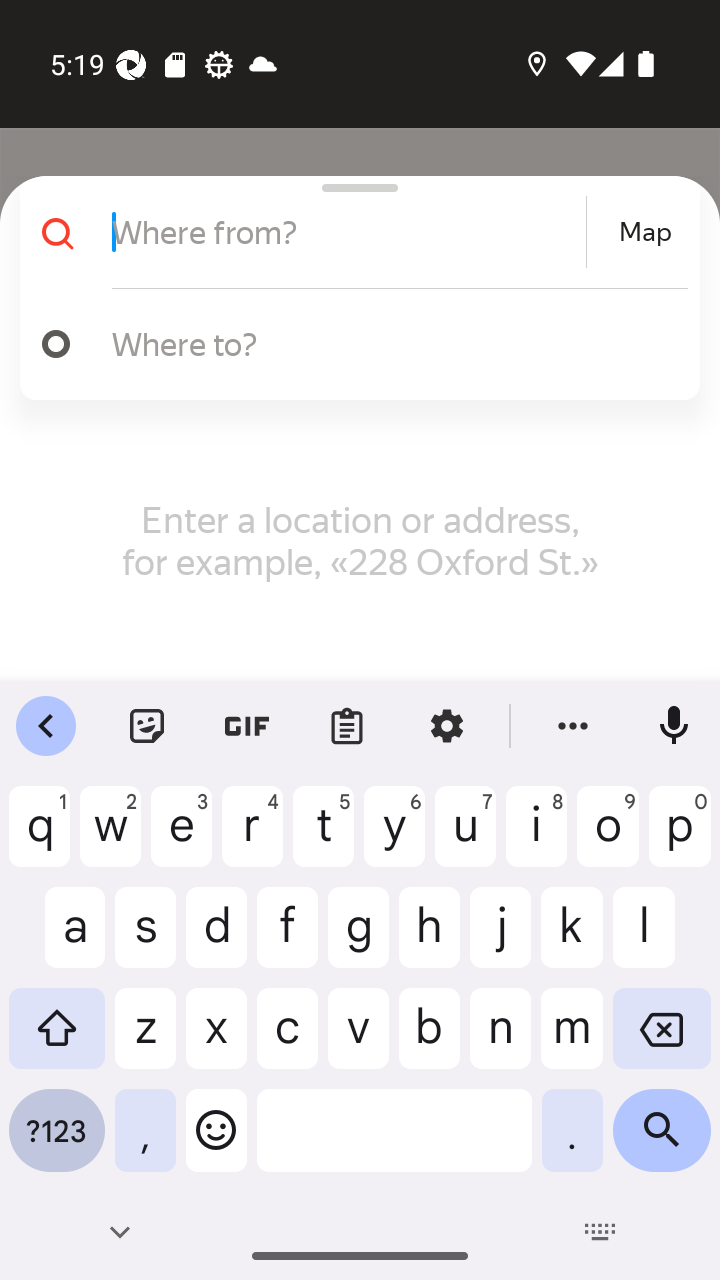 Image resolution: width=720 pixels, height=1280 pixels. Describe the element at coordinates (352, 232) in the screenshot. I see `Where from? Map Map` at that location.